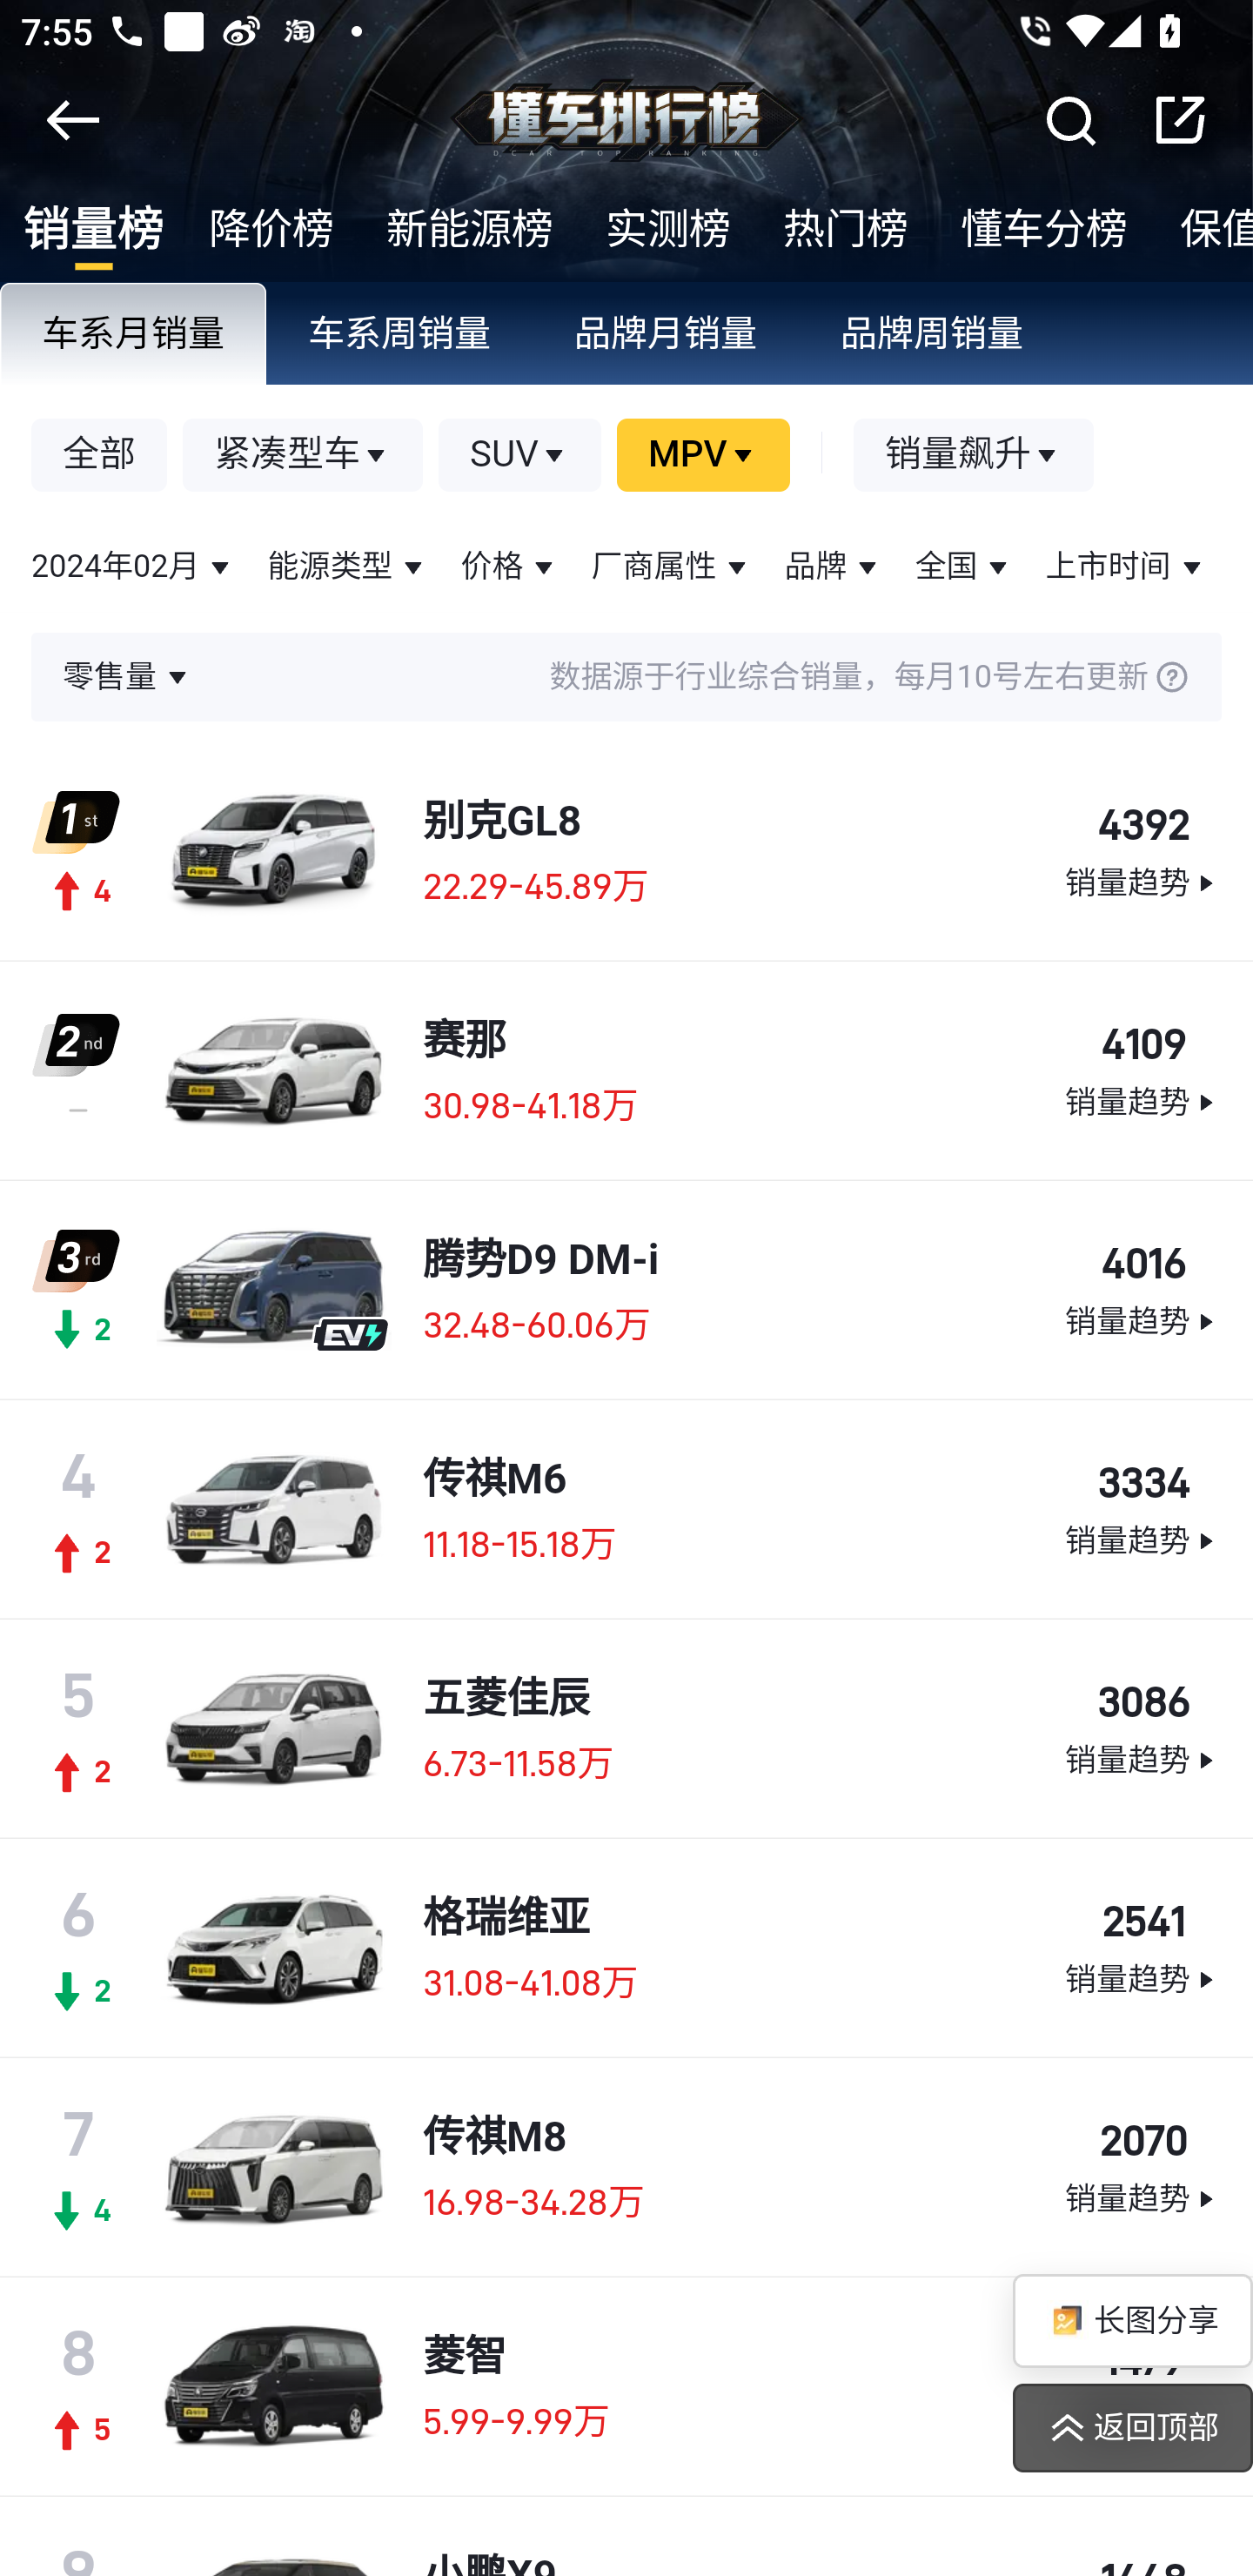 The height and width of the screenshot is (2576, 1253). Describe the element at coordinates (134, 336) in the screenshot. I see `车系月销量` at that location.